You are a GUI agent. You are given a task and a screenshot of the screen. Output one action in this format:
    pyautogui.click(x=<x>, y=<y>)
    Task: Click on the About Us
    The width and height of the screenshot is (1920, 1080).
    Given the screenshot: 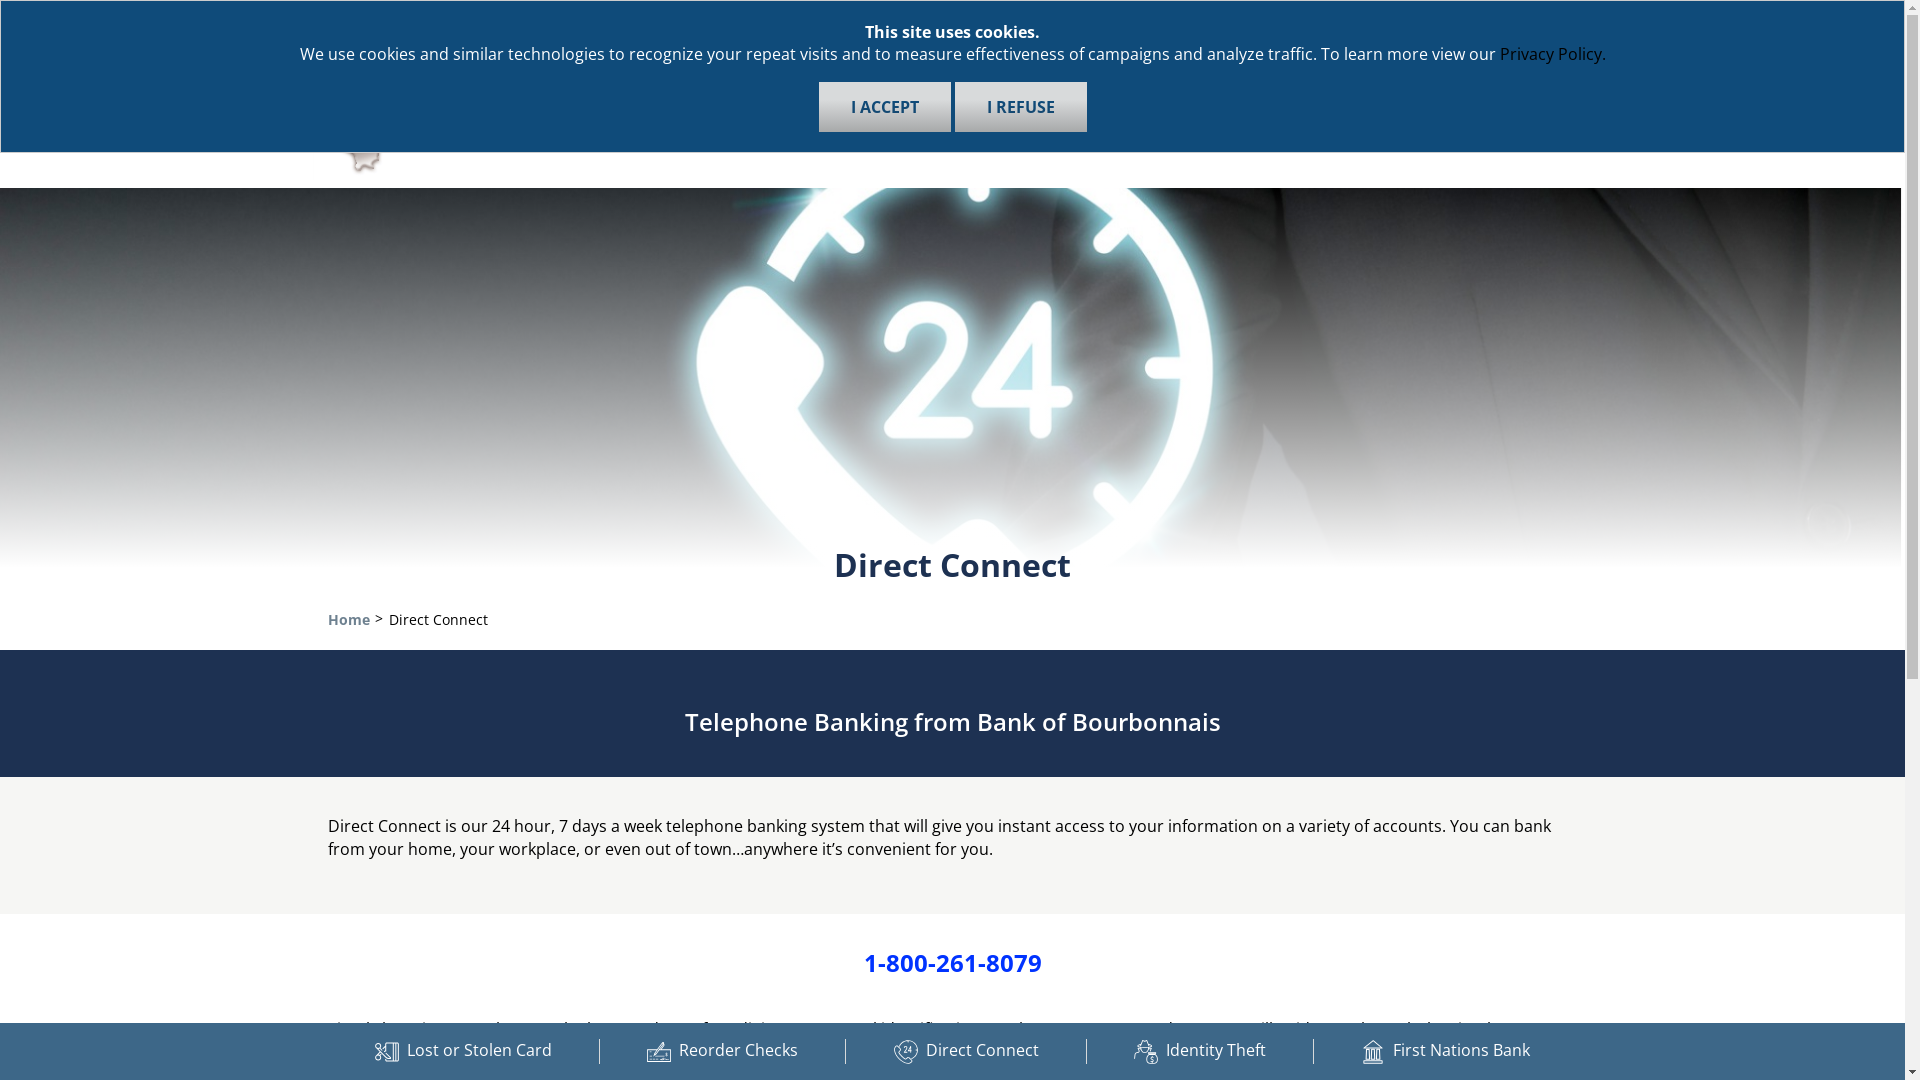 What is the action you would take?
    pyautogui.click(x=944, y=16)
    